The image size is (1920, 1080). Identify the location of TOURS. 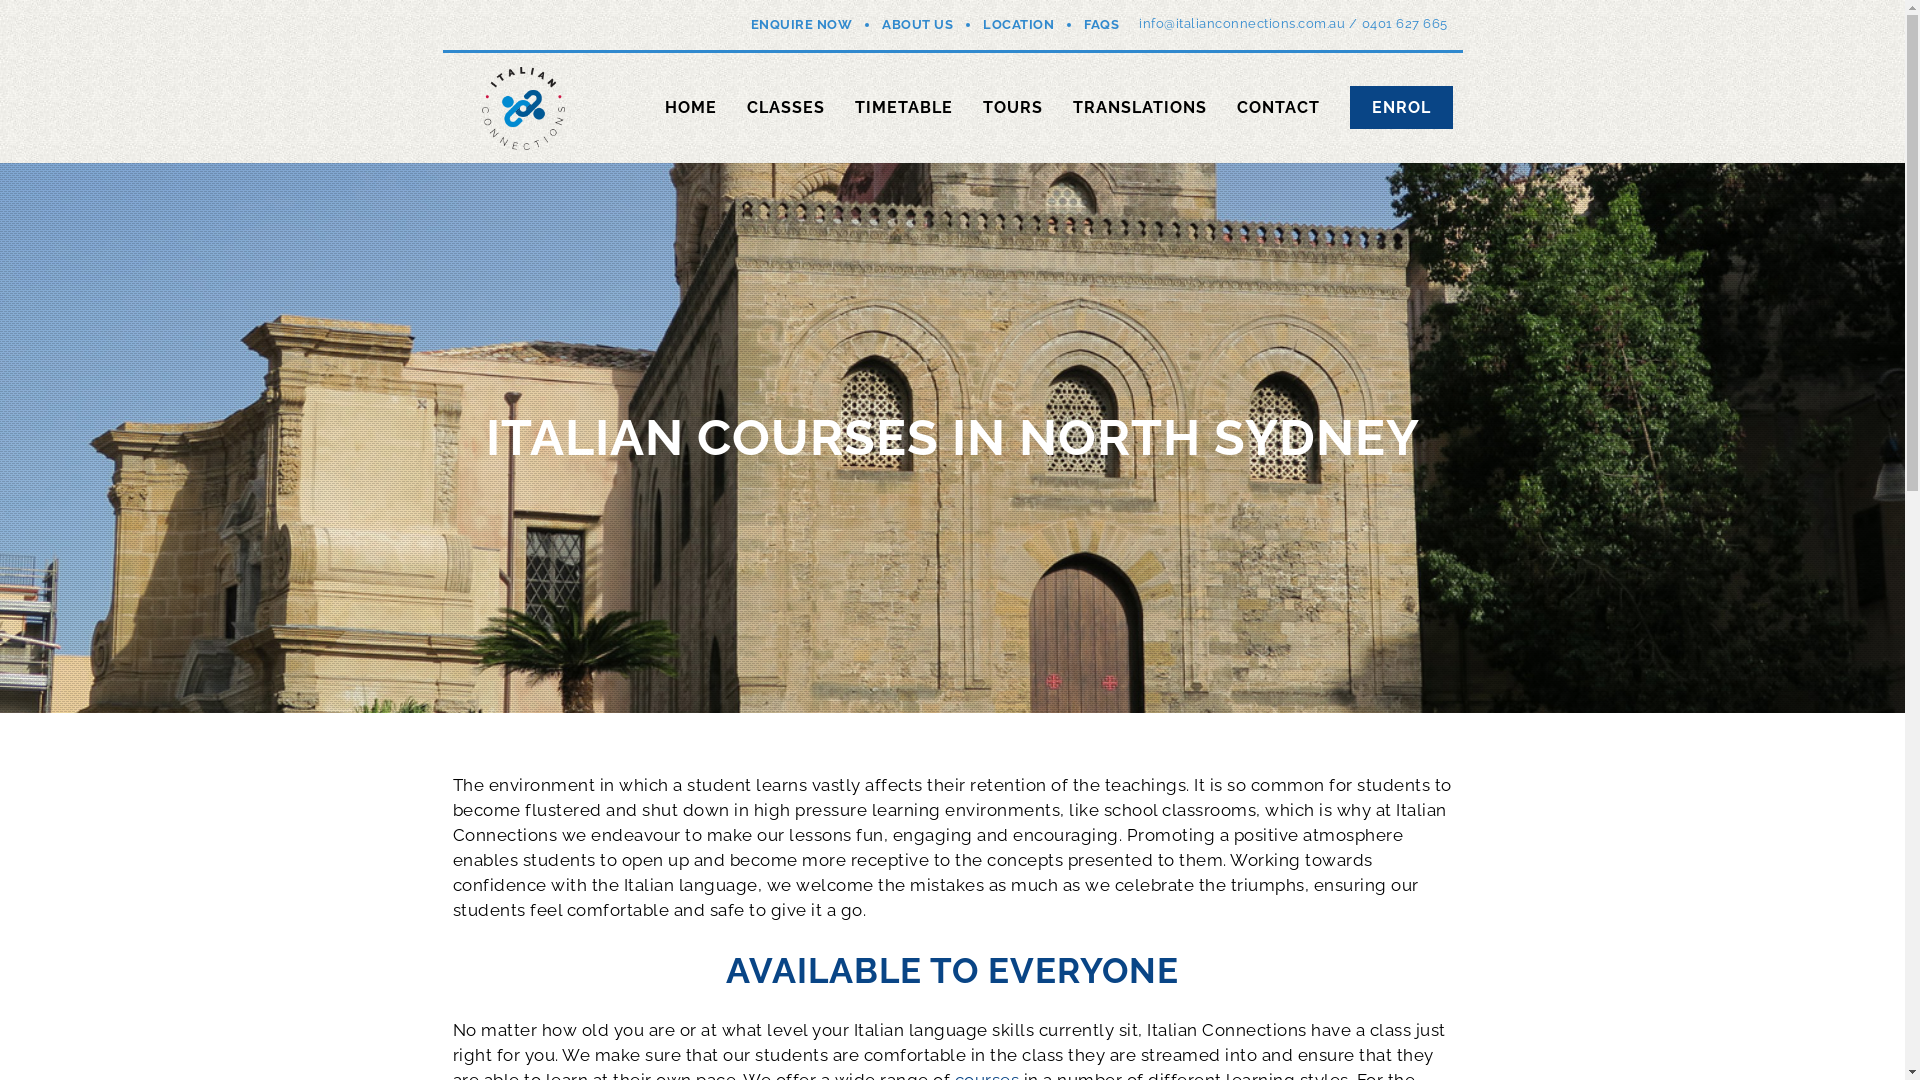
(1012, 108).